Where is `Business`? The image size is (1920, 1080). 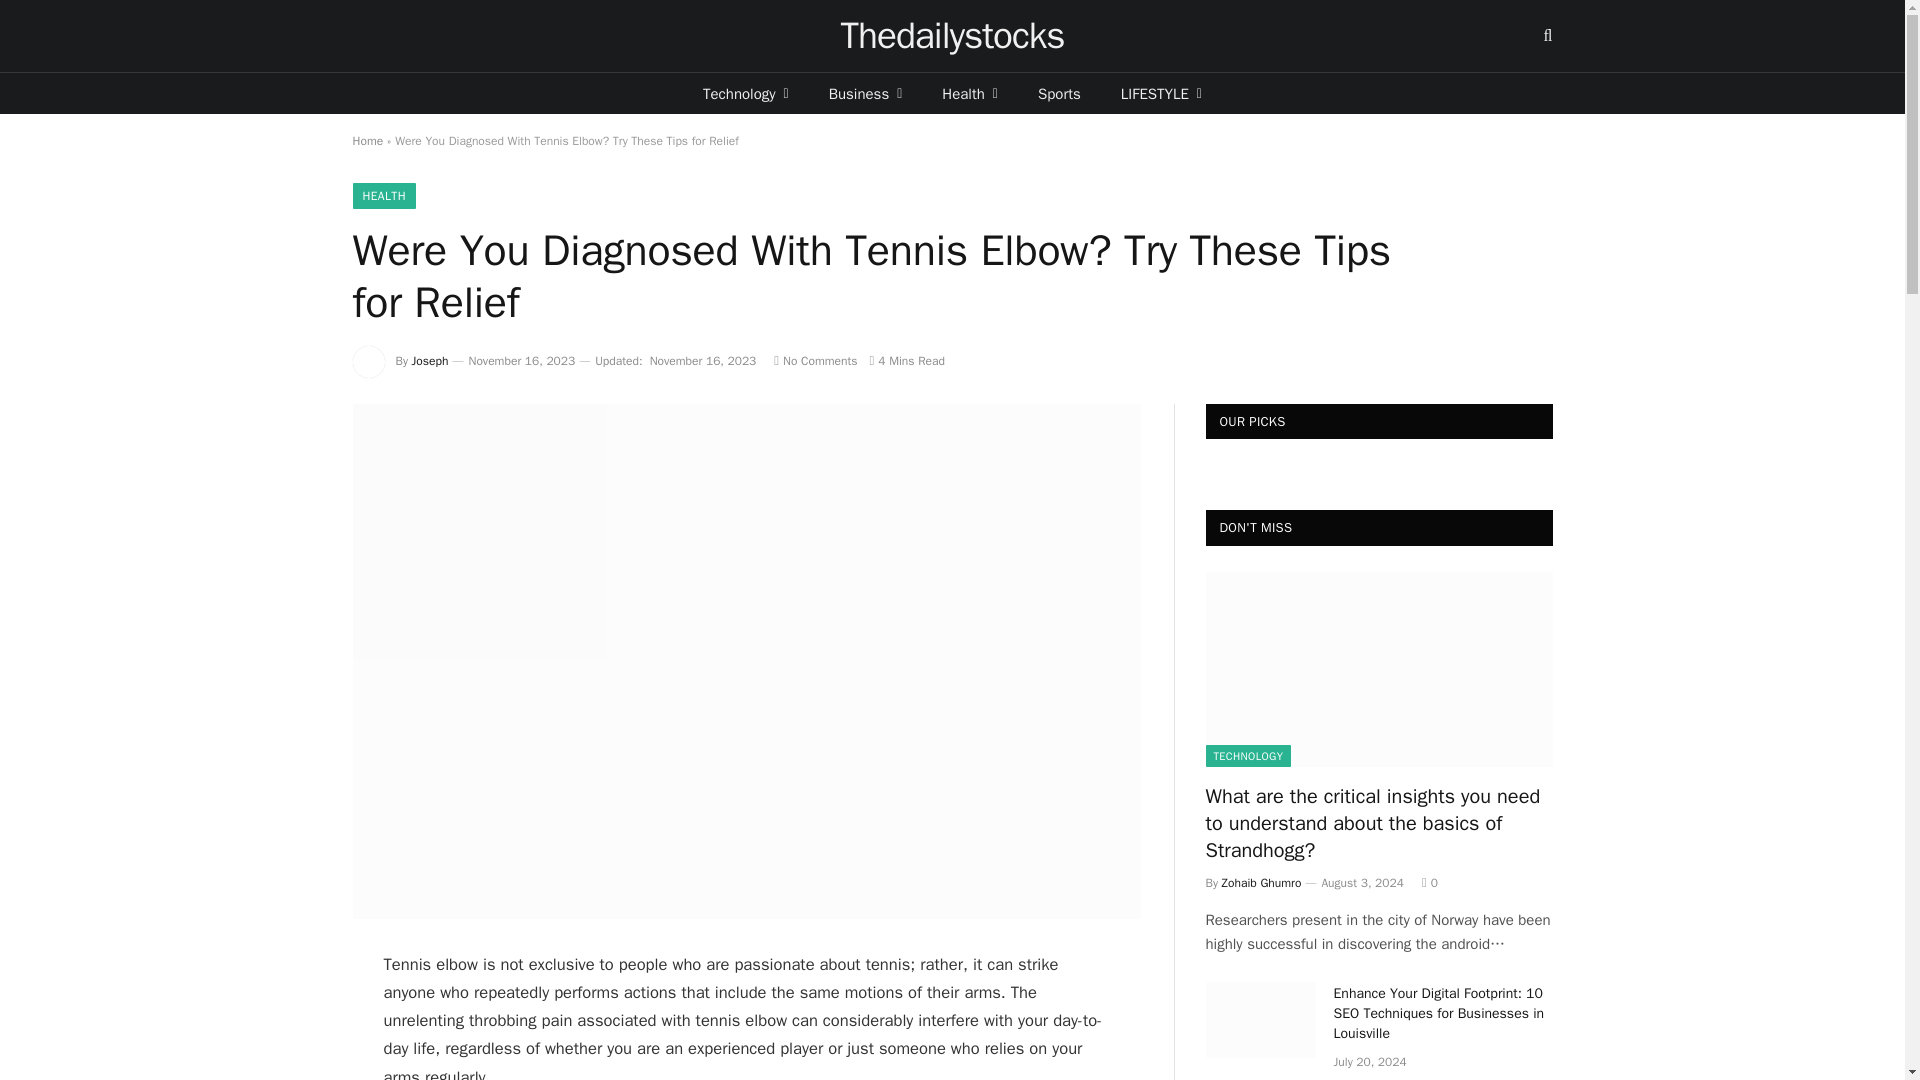
Business is located at coordinates (866, 94).